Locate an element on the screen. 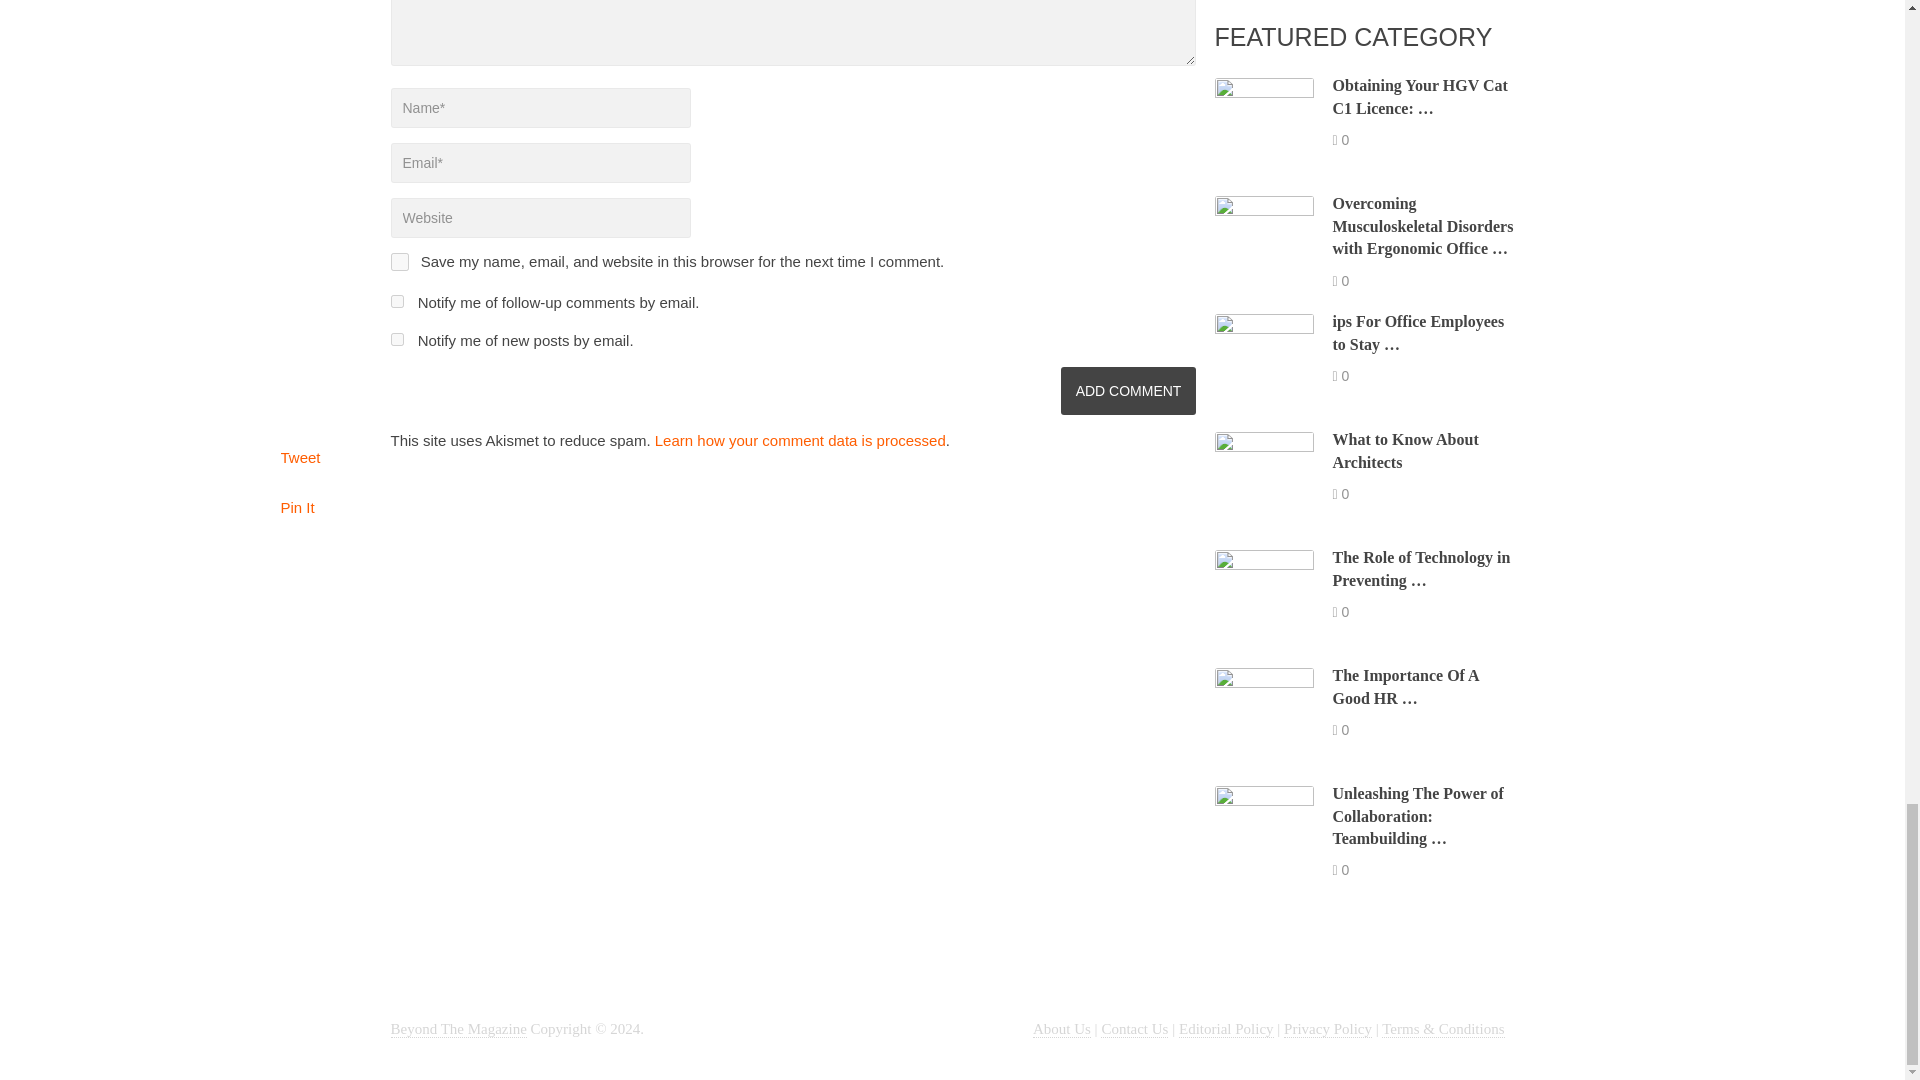  subscribe is located at coordinates (396, 300).